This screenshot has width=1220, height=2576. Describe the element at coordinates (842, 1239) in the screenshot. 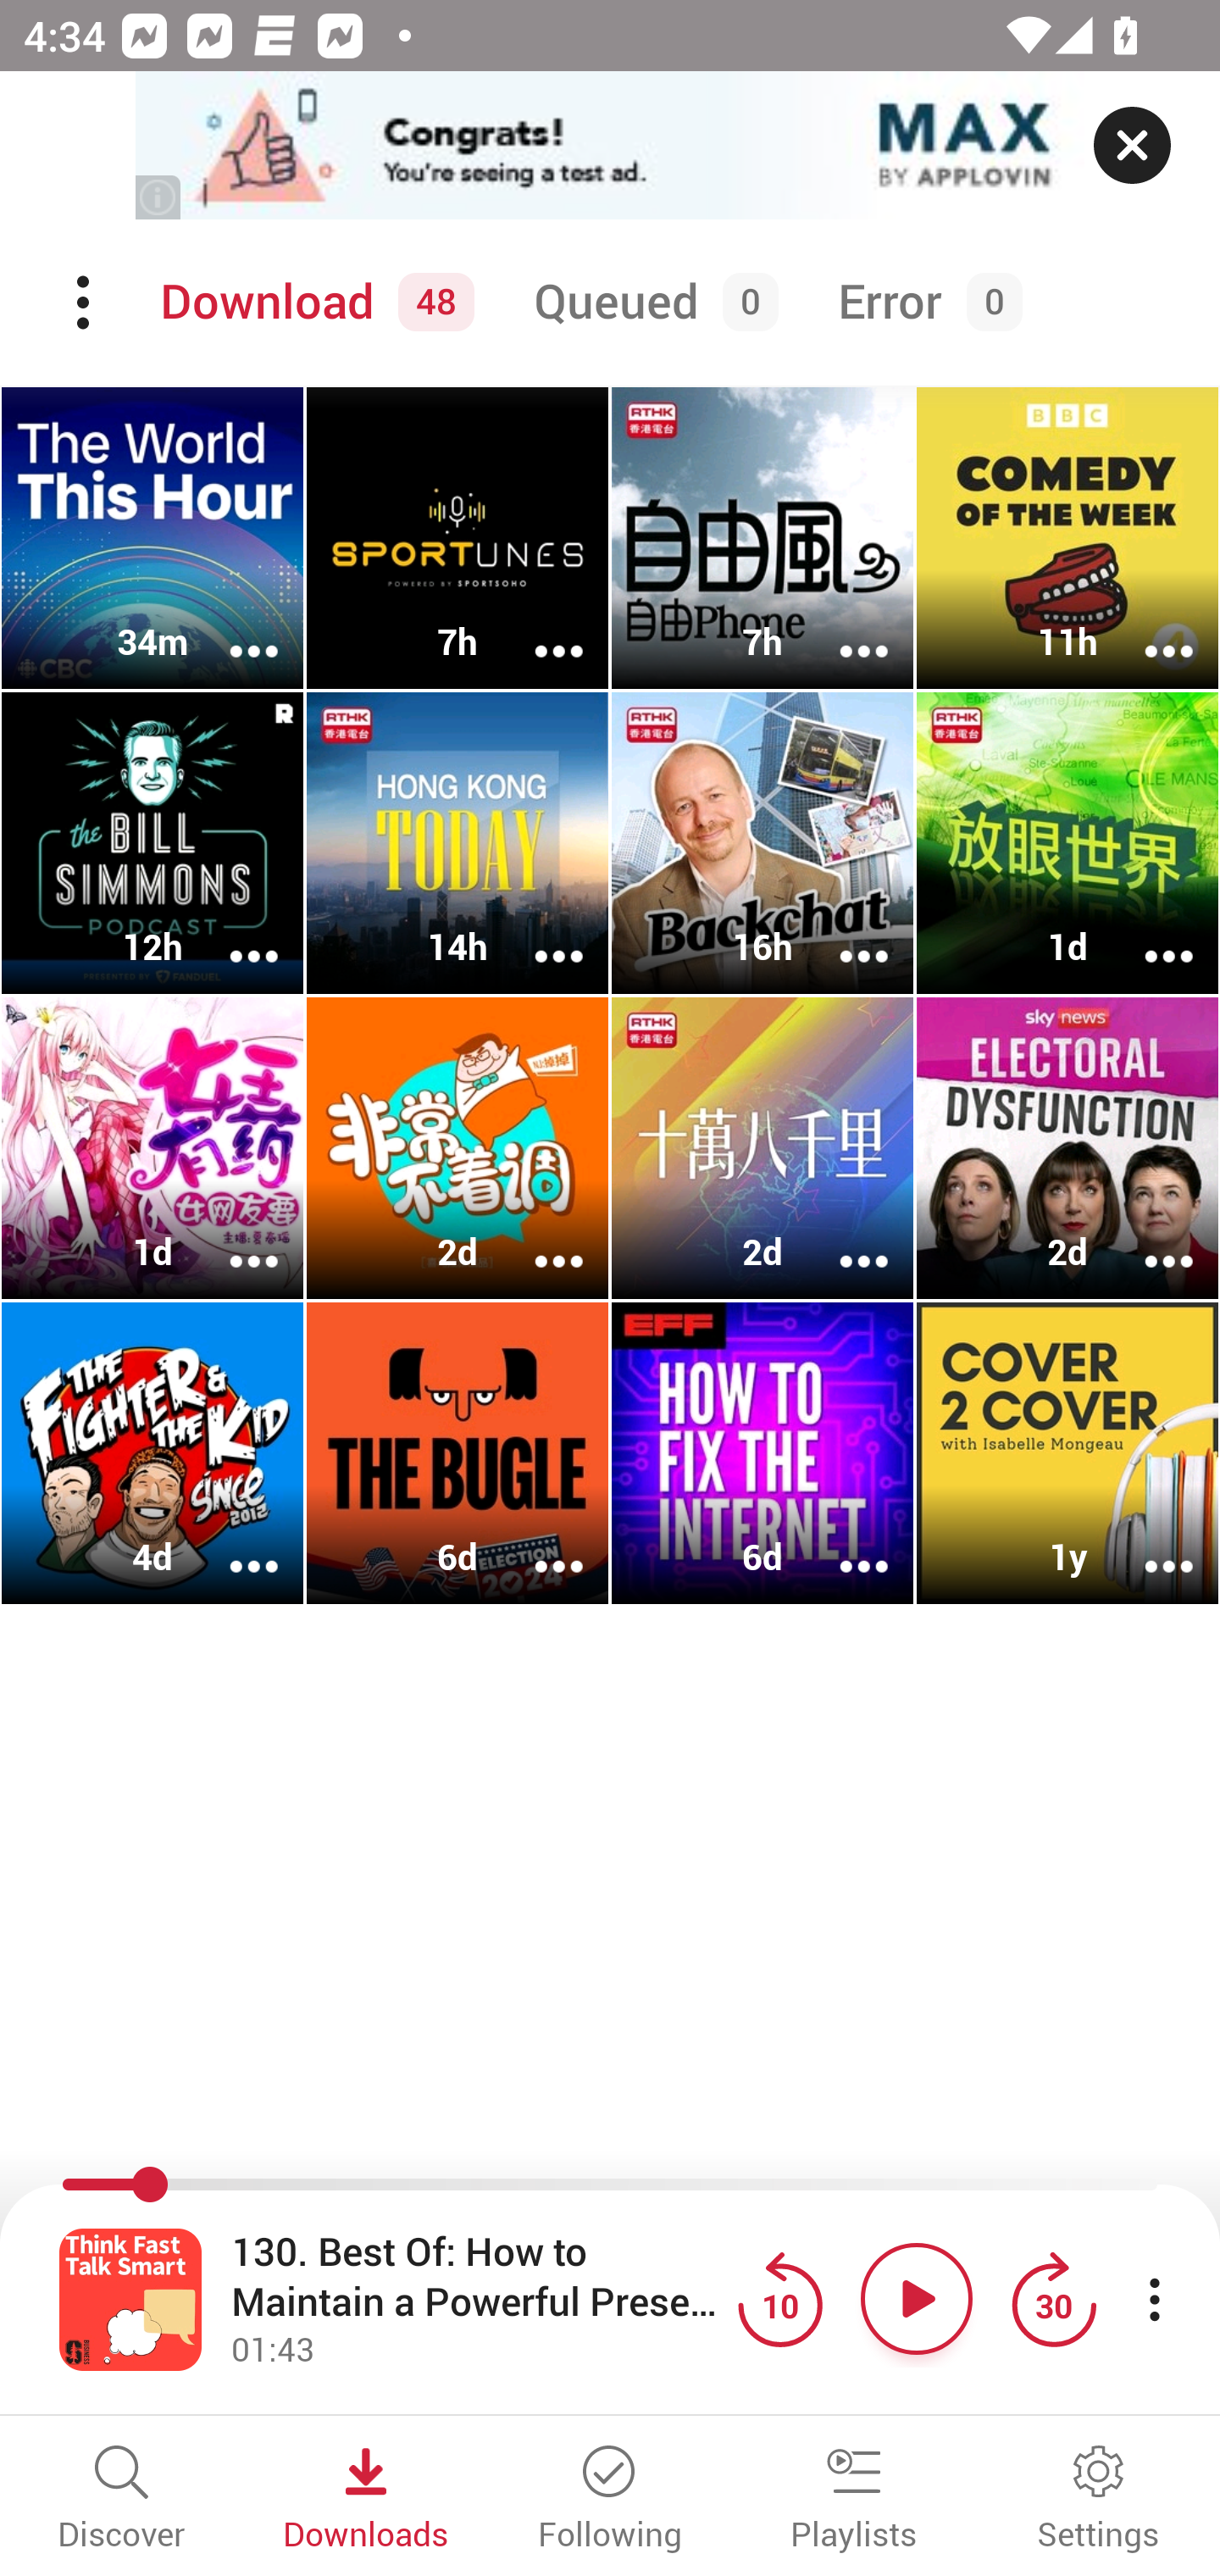

I see `More options` at that location.